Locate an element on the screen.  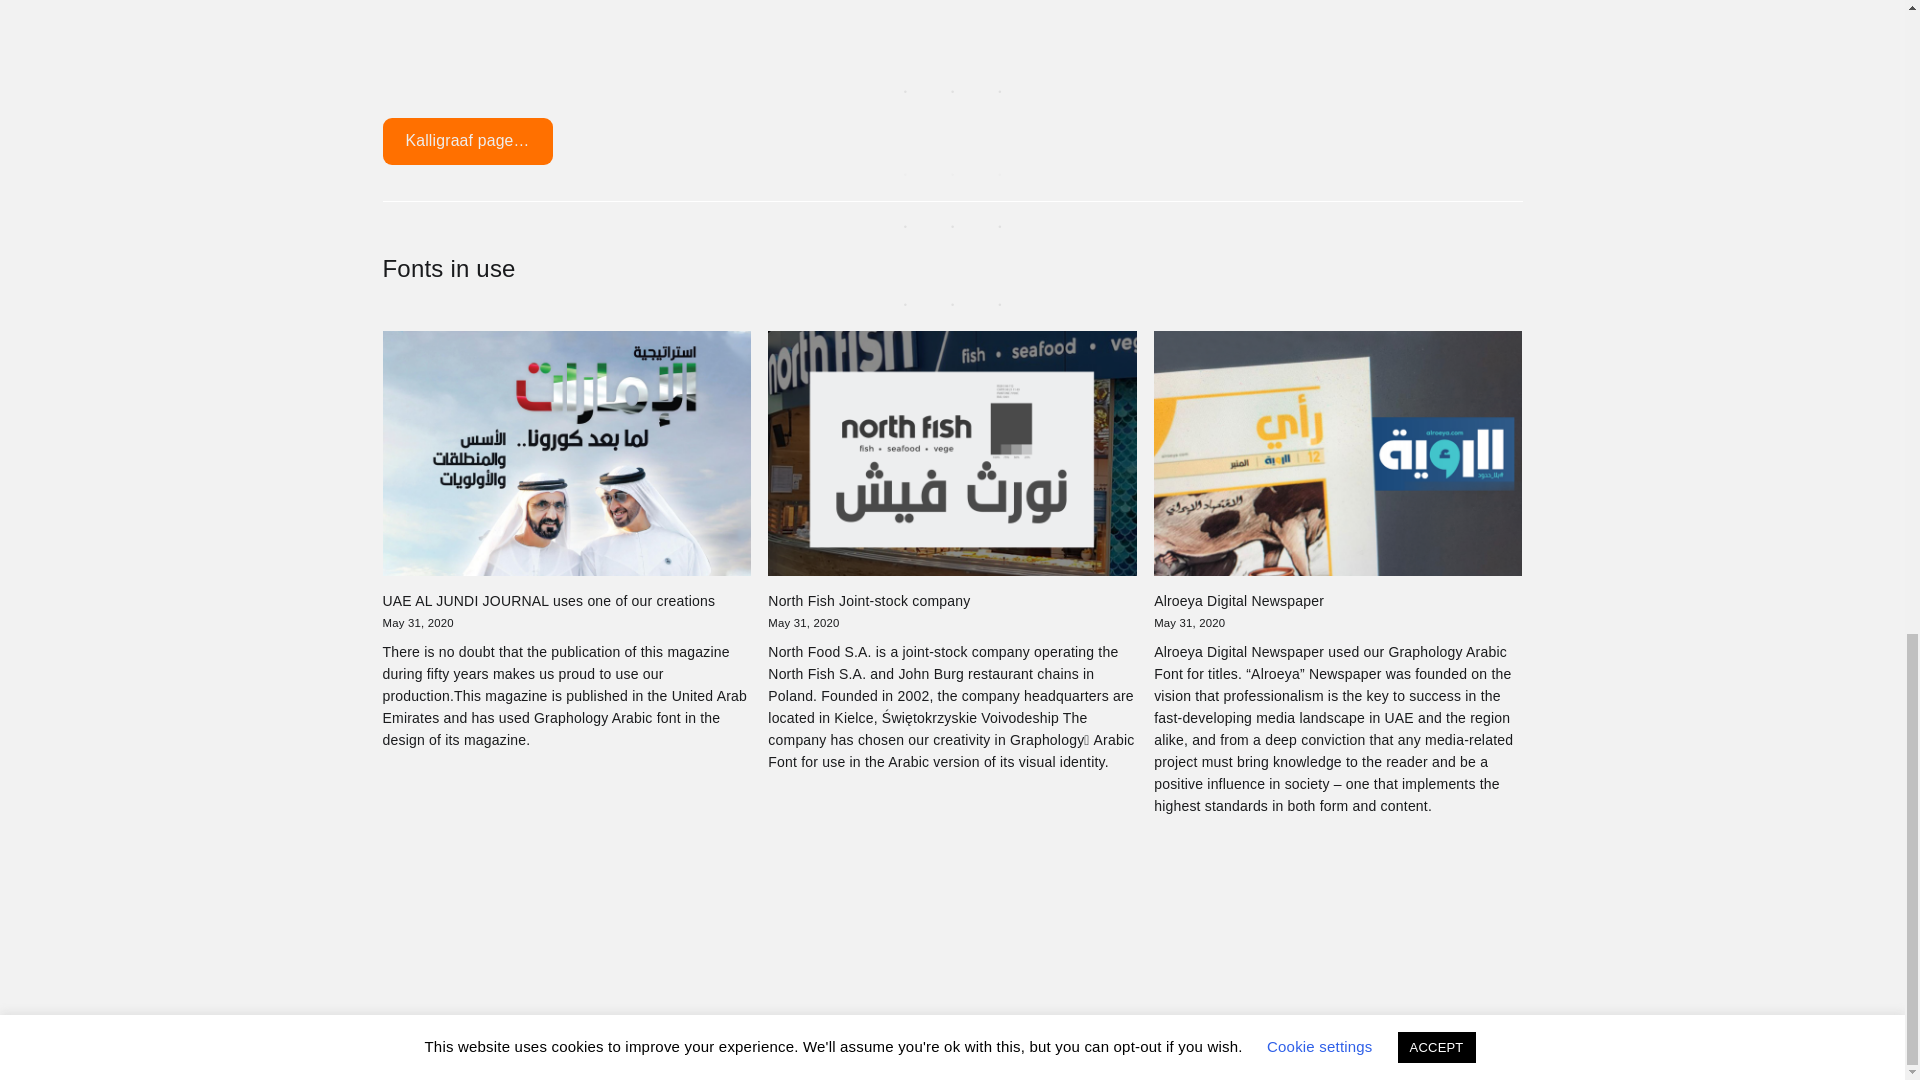
UAE AL JUNDI JOURNAL uses one of our creations is located at coordinates (548, 600).